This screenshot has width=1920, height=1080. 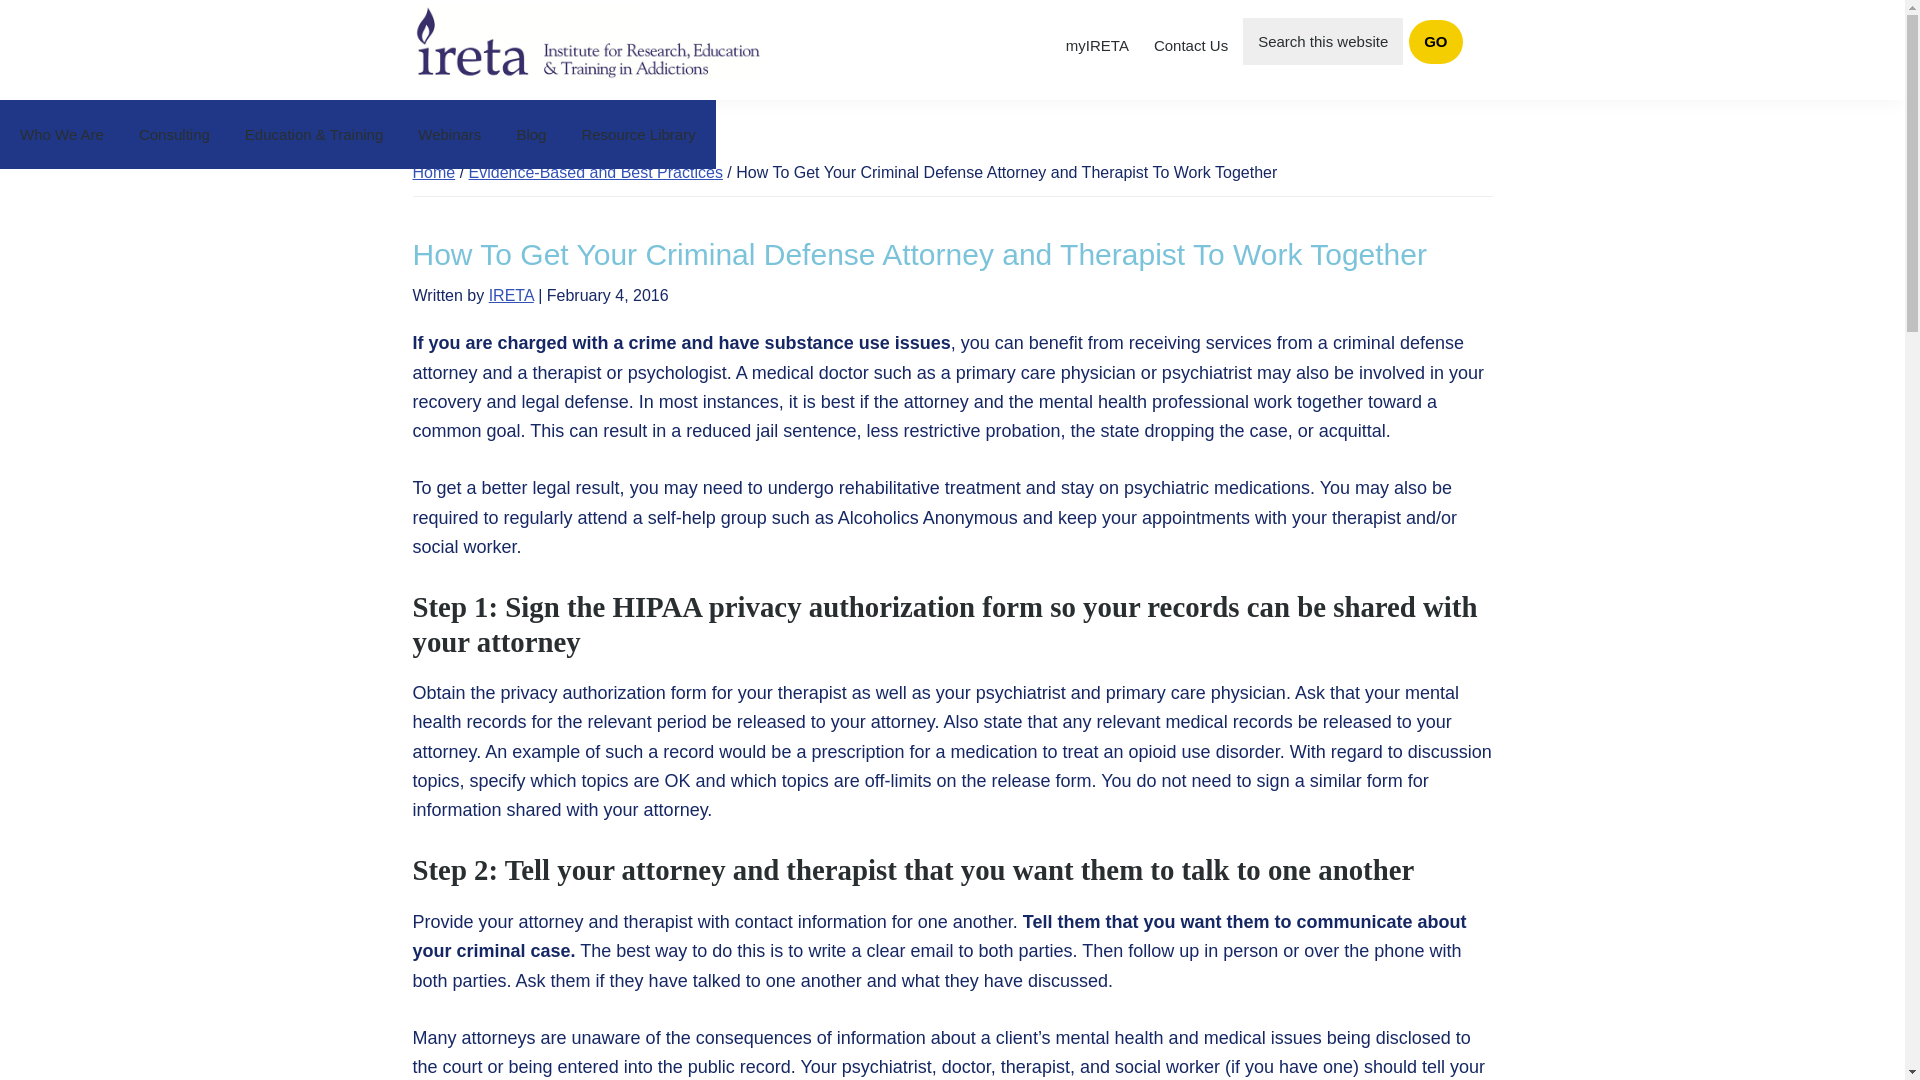 What do you see at coordinates (596, 172) in the screenshot?
I see `Evidence-Based and Best Practices` at bounding box center [596, 172].